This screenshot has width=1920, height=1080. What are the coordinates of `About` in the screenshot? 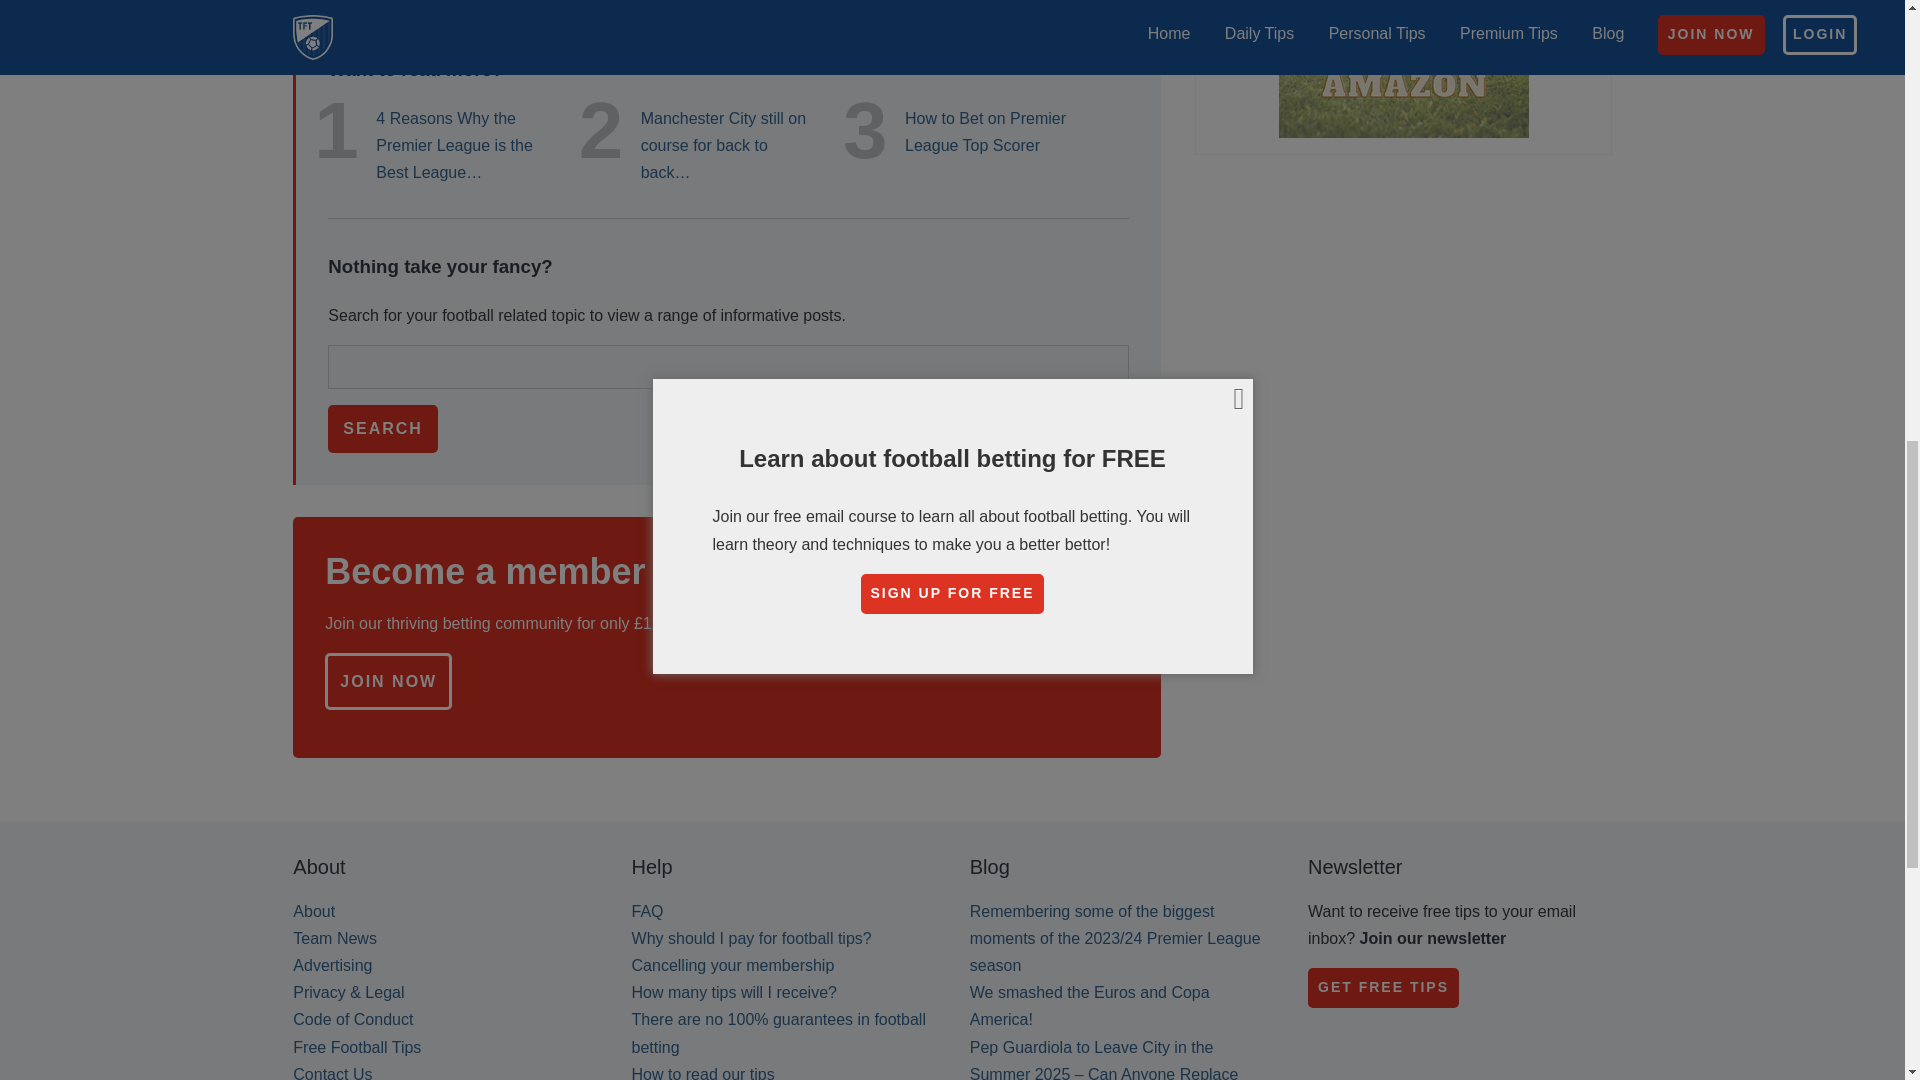 It's located at (314, 911).